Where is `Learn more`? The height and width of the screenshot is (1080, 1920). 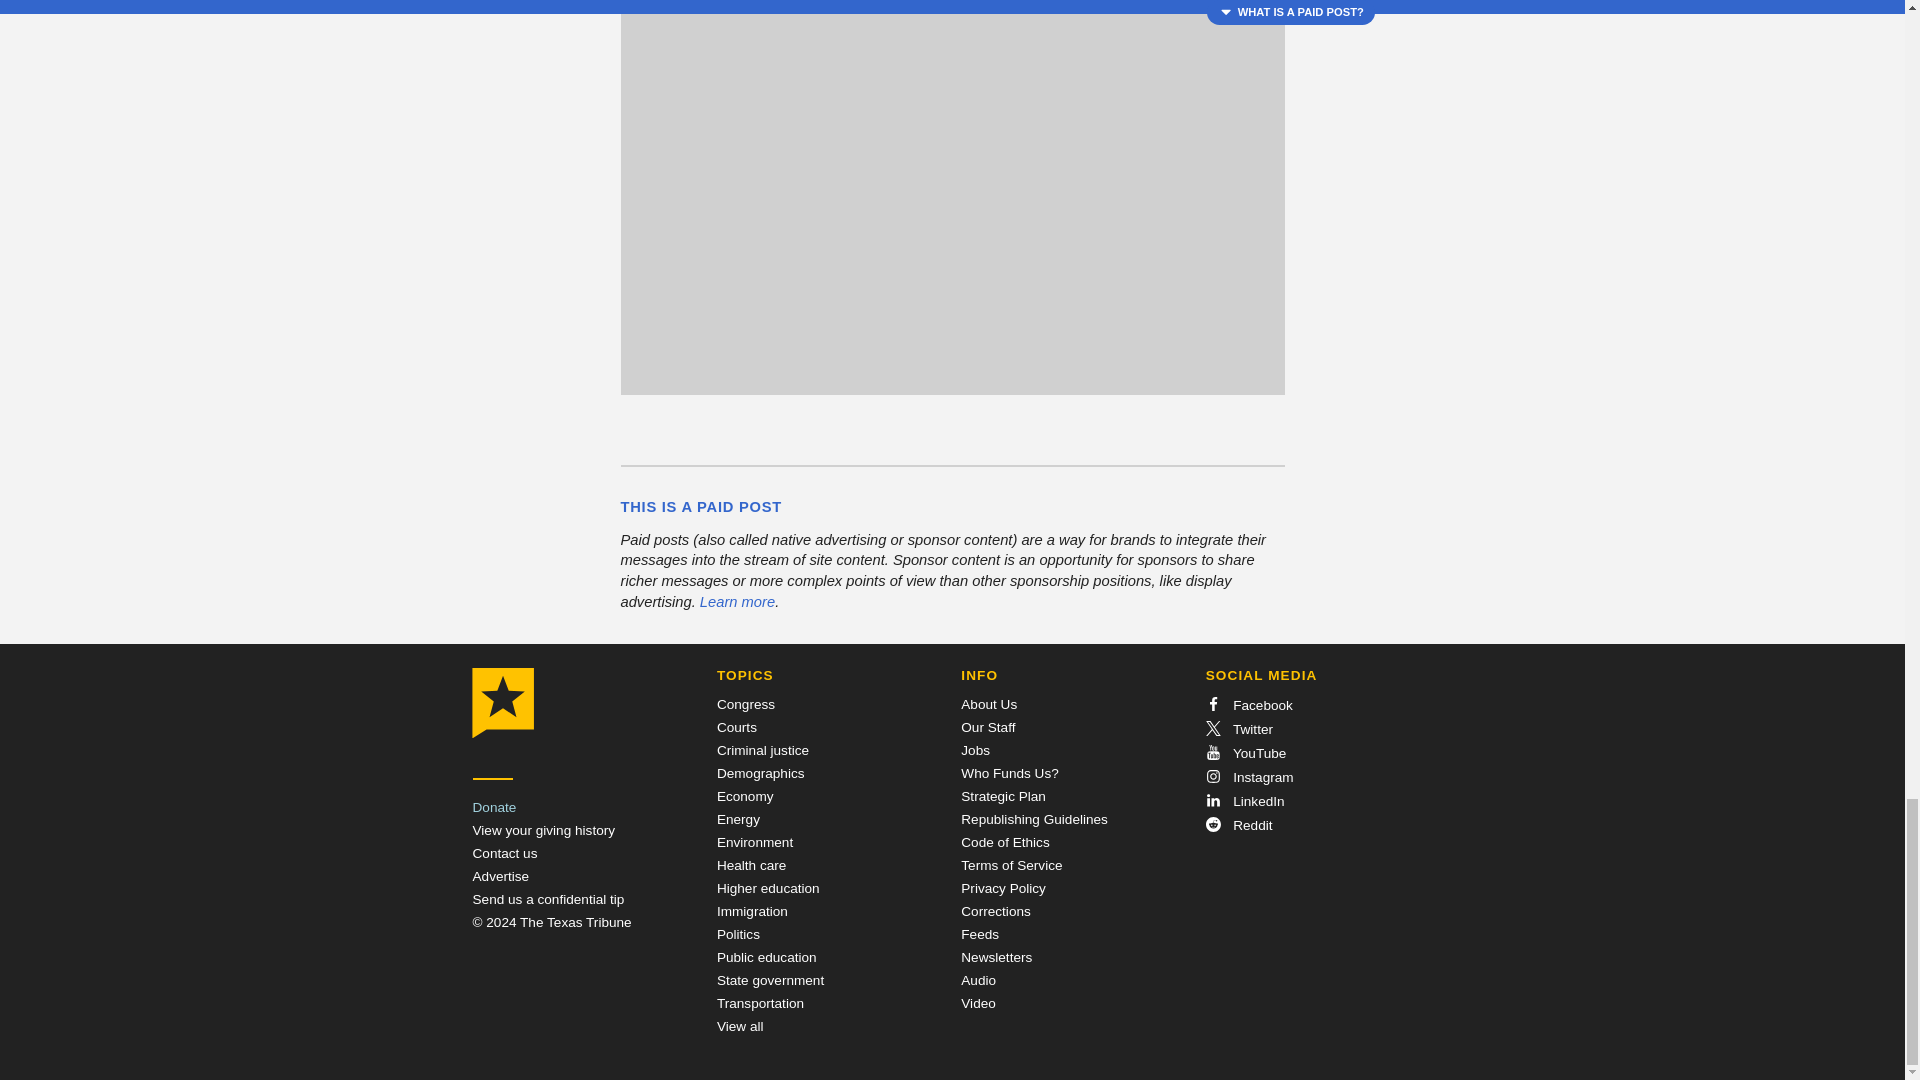 Learn more is located at coordinates (738, 602).